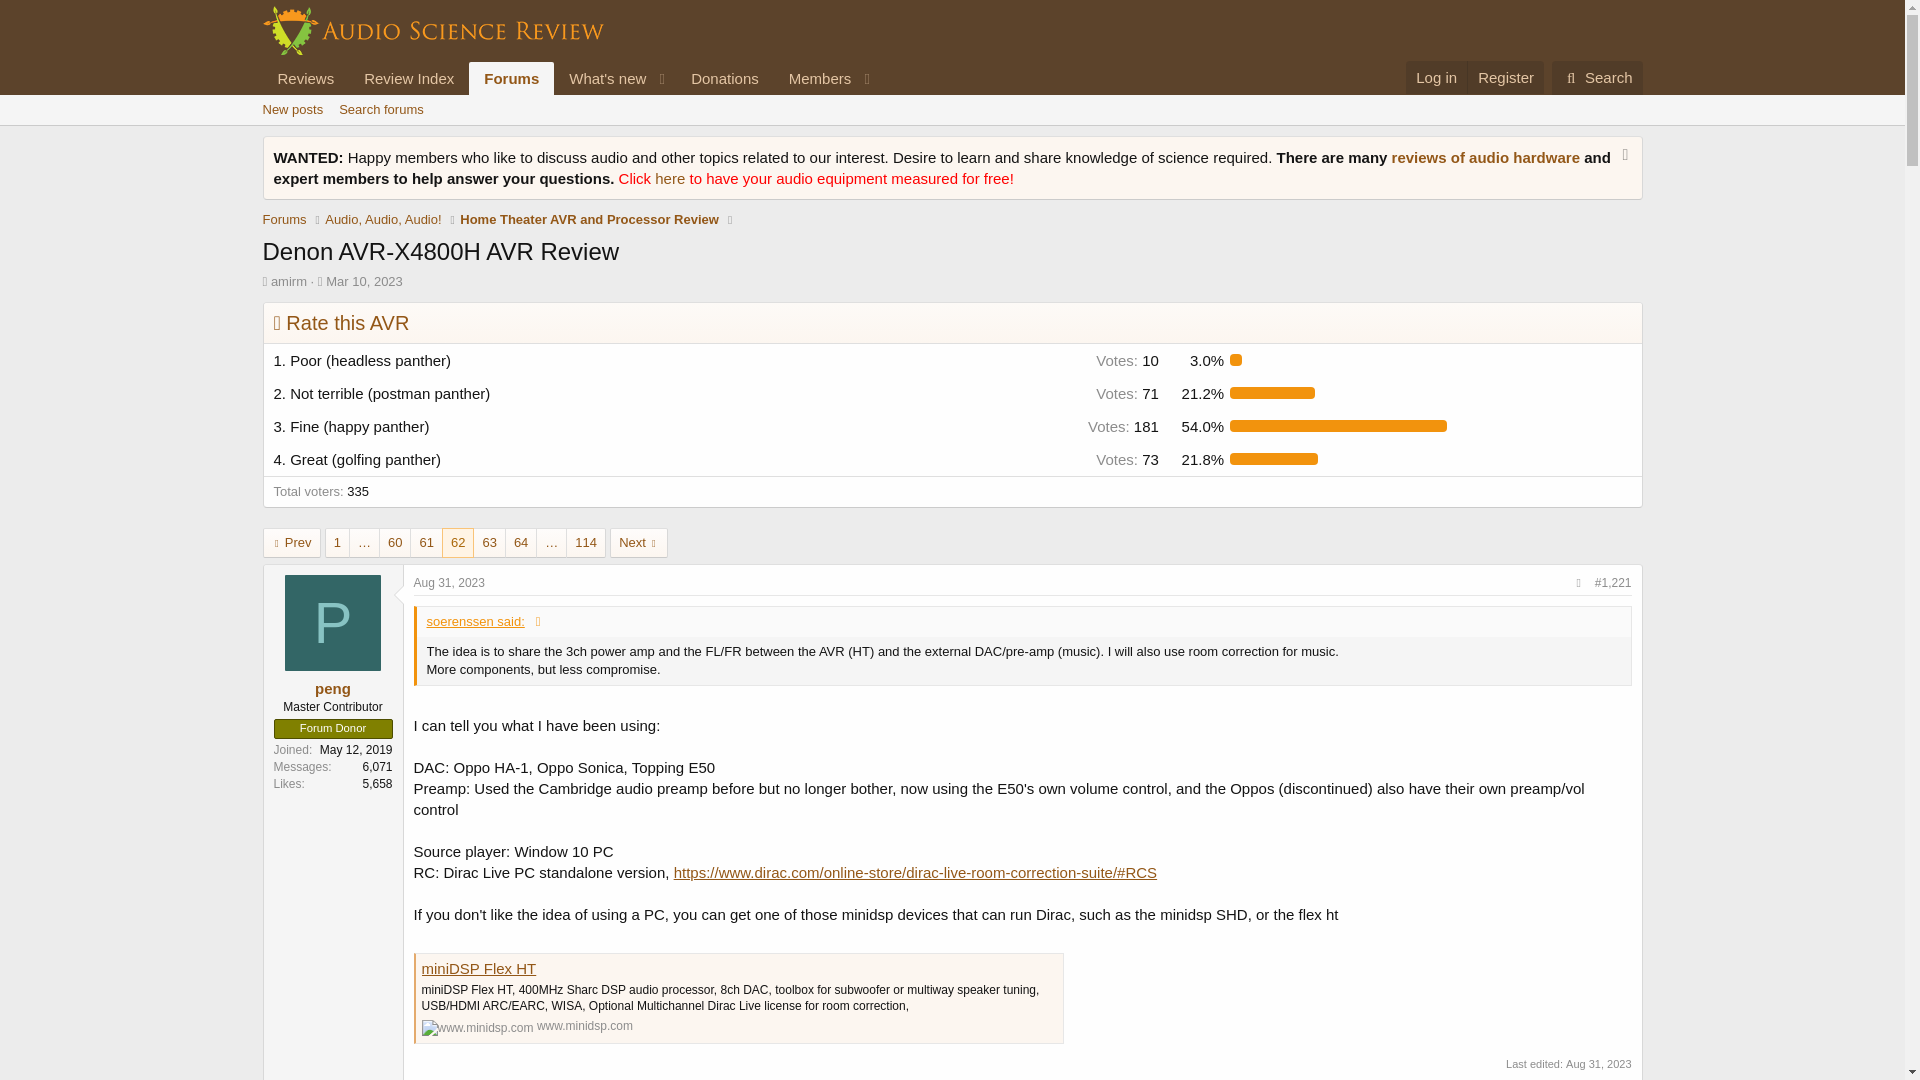  Describe the element at coordinates (570, 78) in the screenshot. I see `Go to page` at that location.